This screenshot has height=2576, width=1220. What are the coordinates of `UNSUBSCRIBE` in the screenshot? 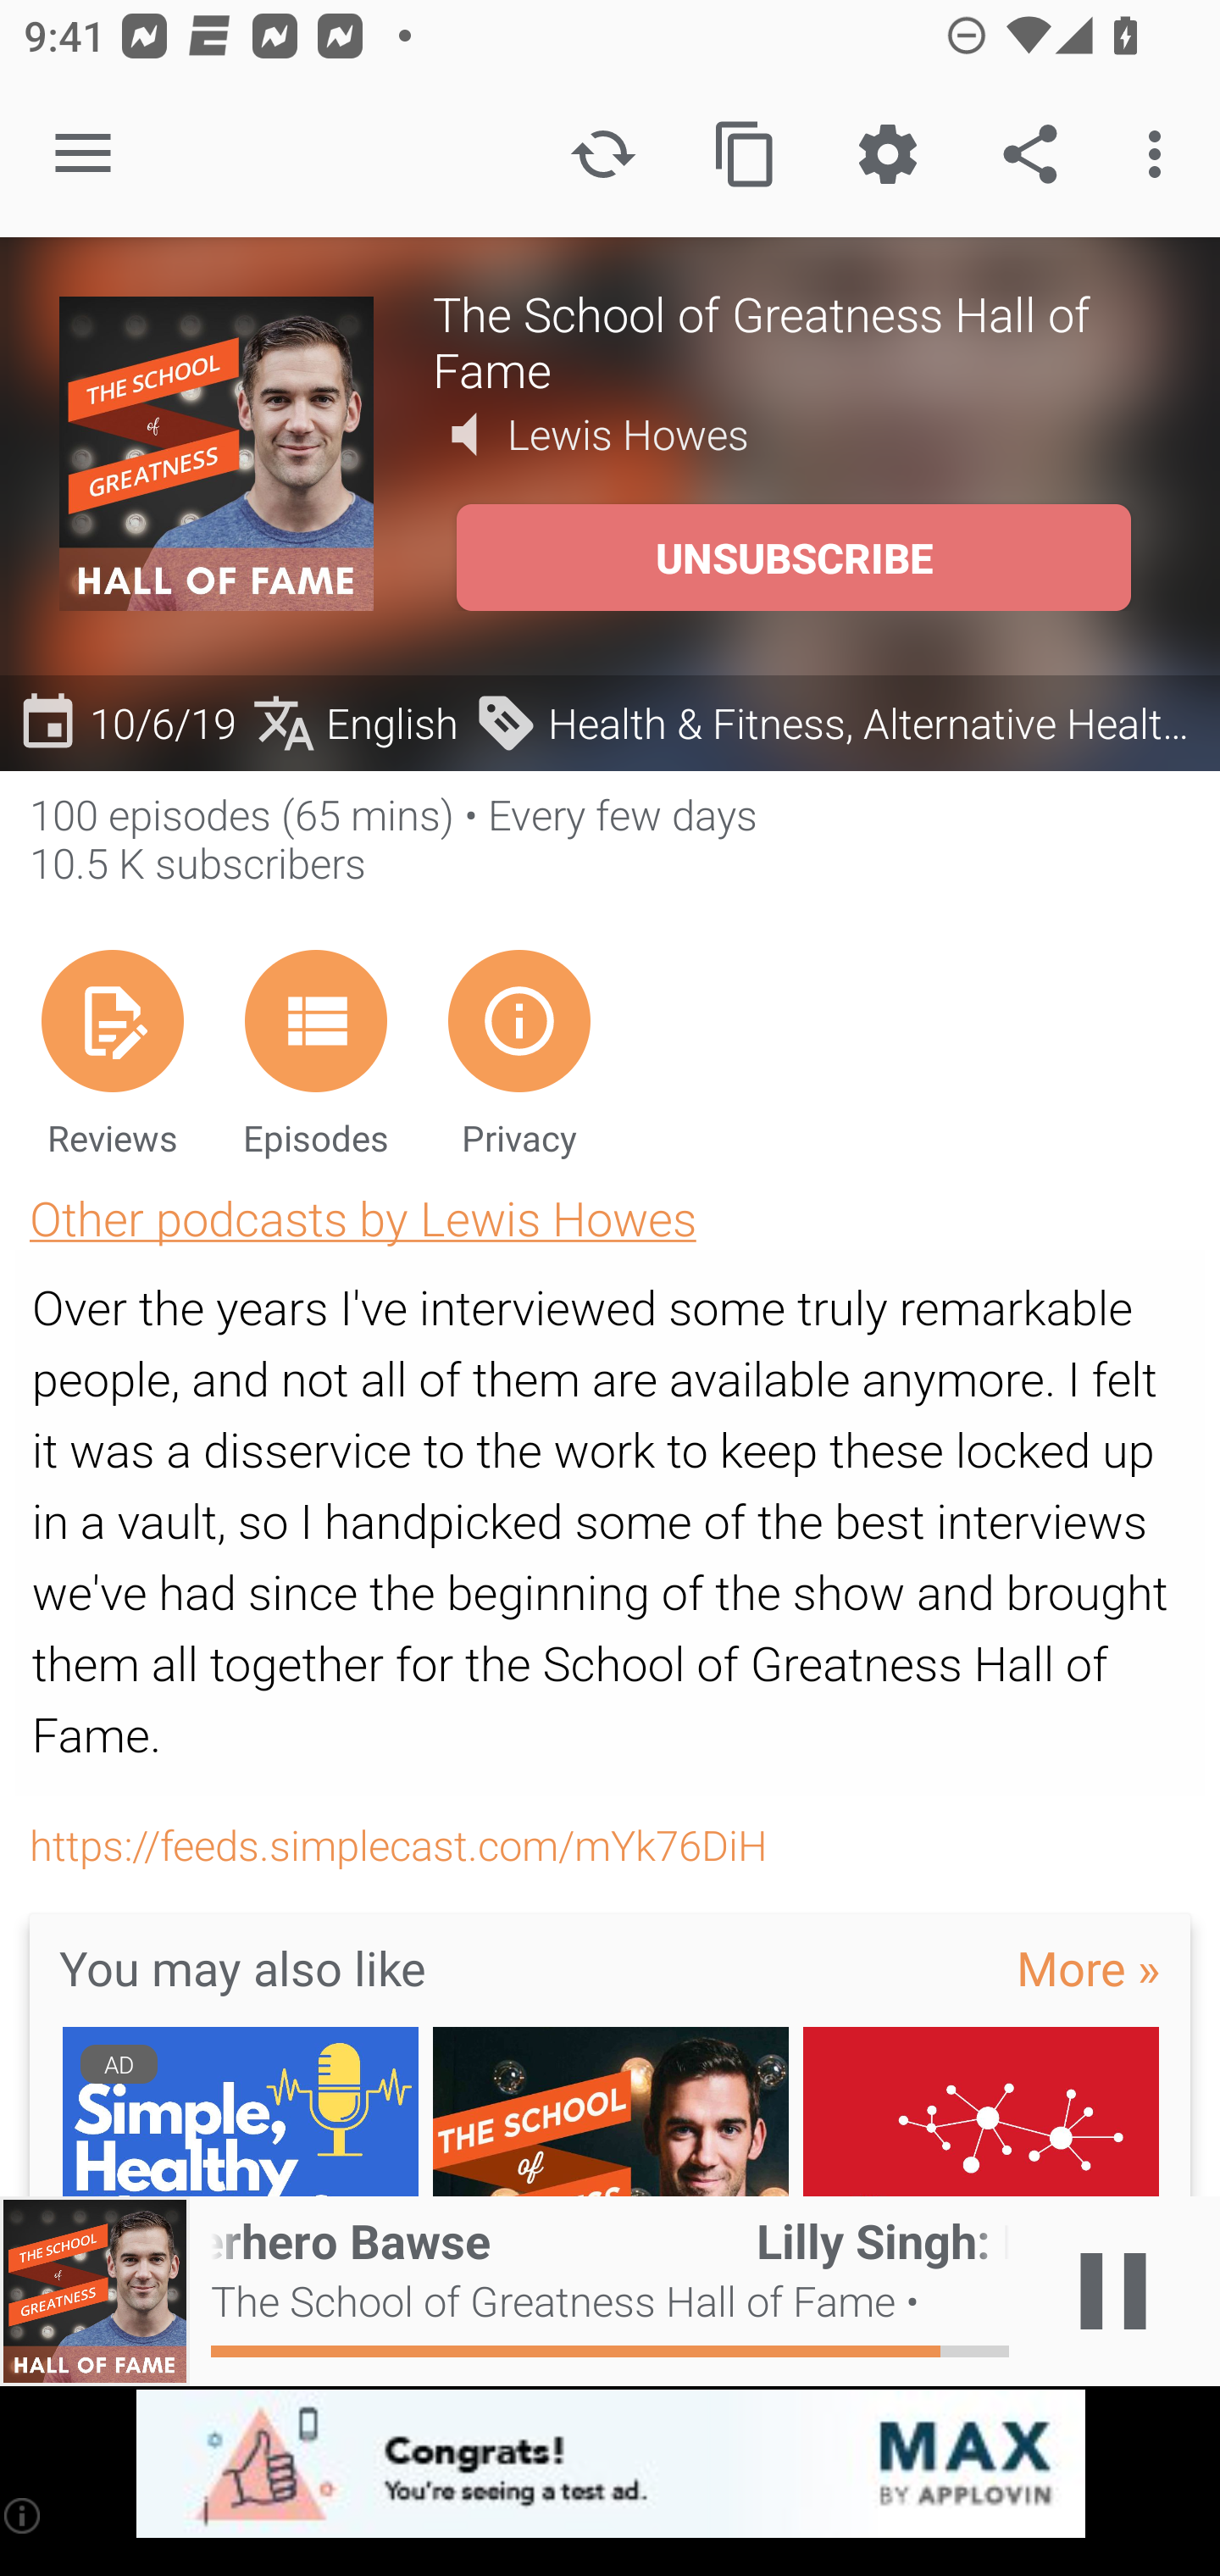 It's located at (793, 558).